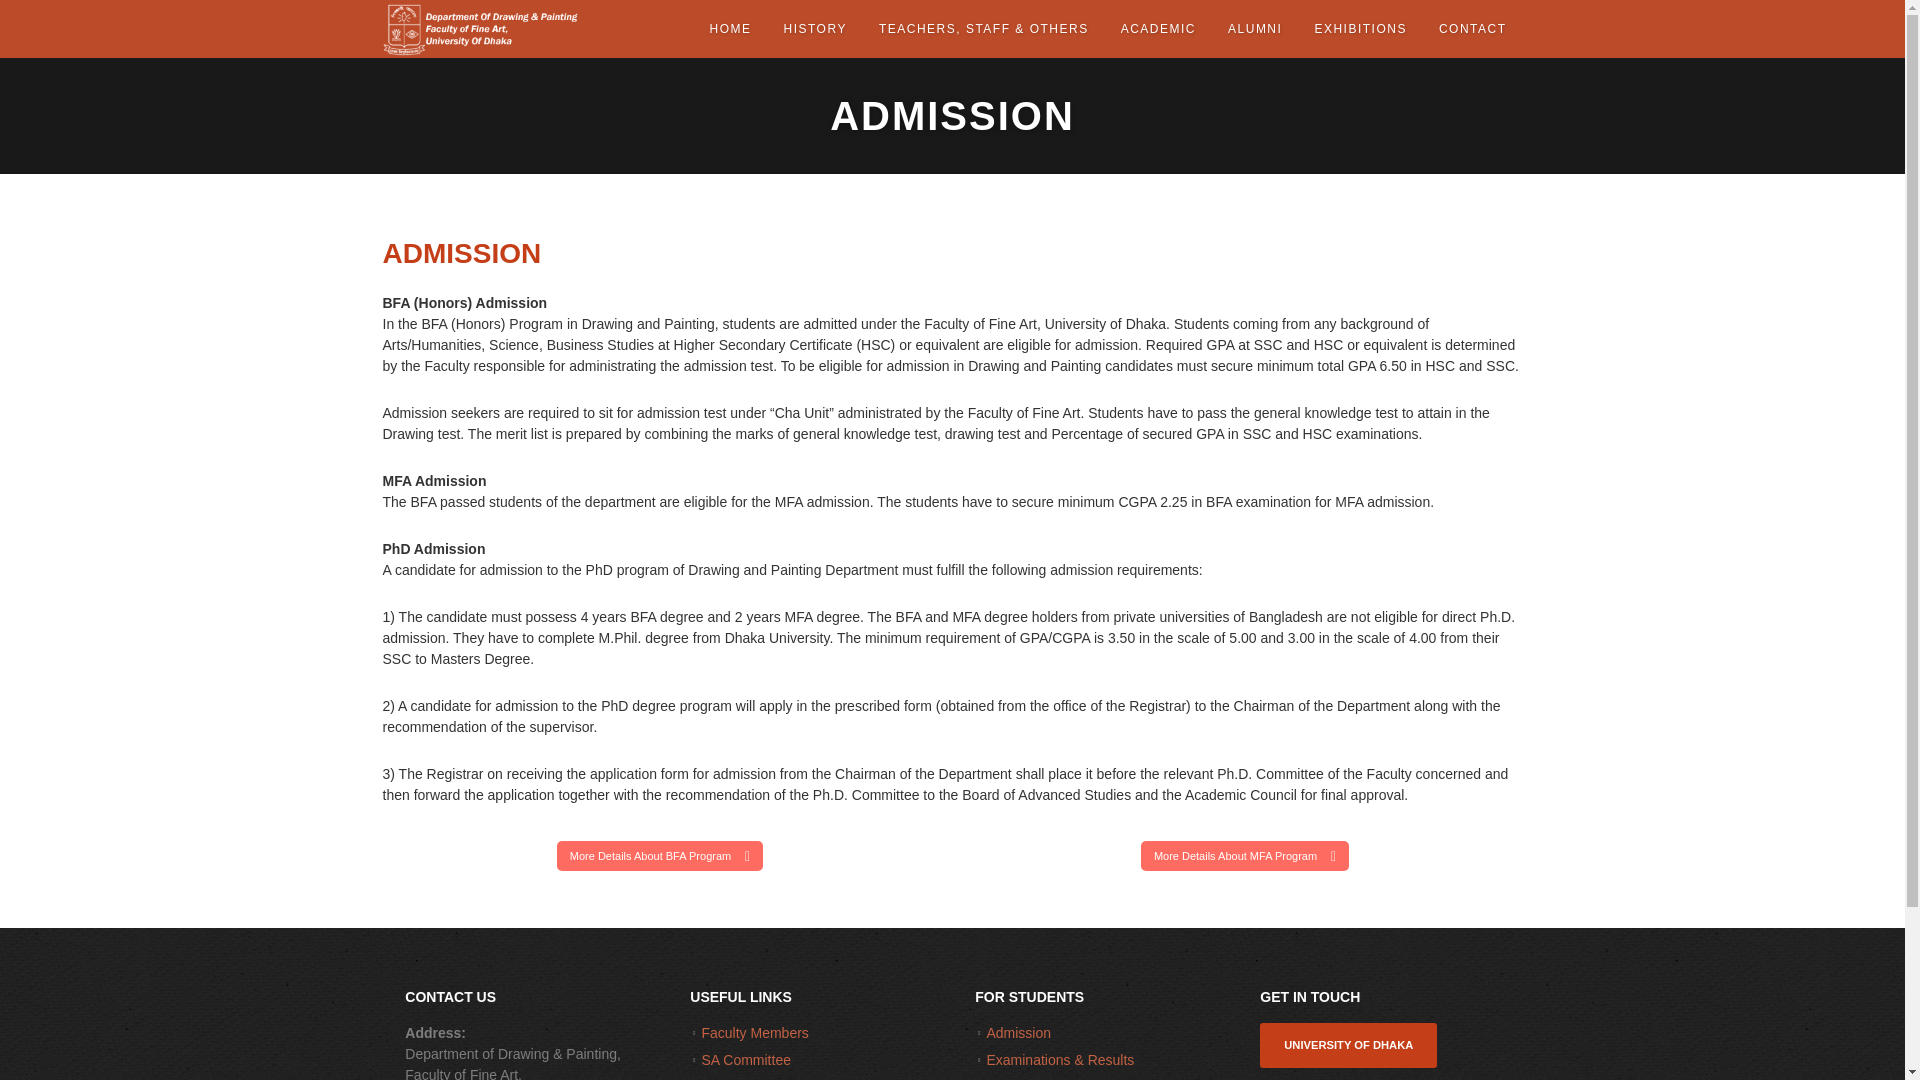 This screenshot has width=1920, height=1080. What do you see at coordinates (814, 29) in the screenshot?
I see `HISTORY` at bounding box center [814, 29].